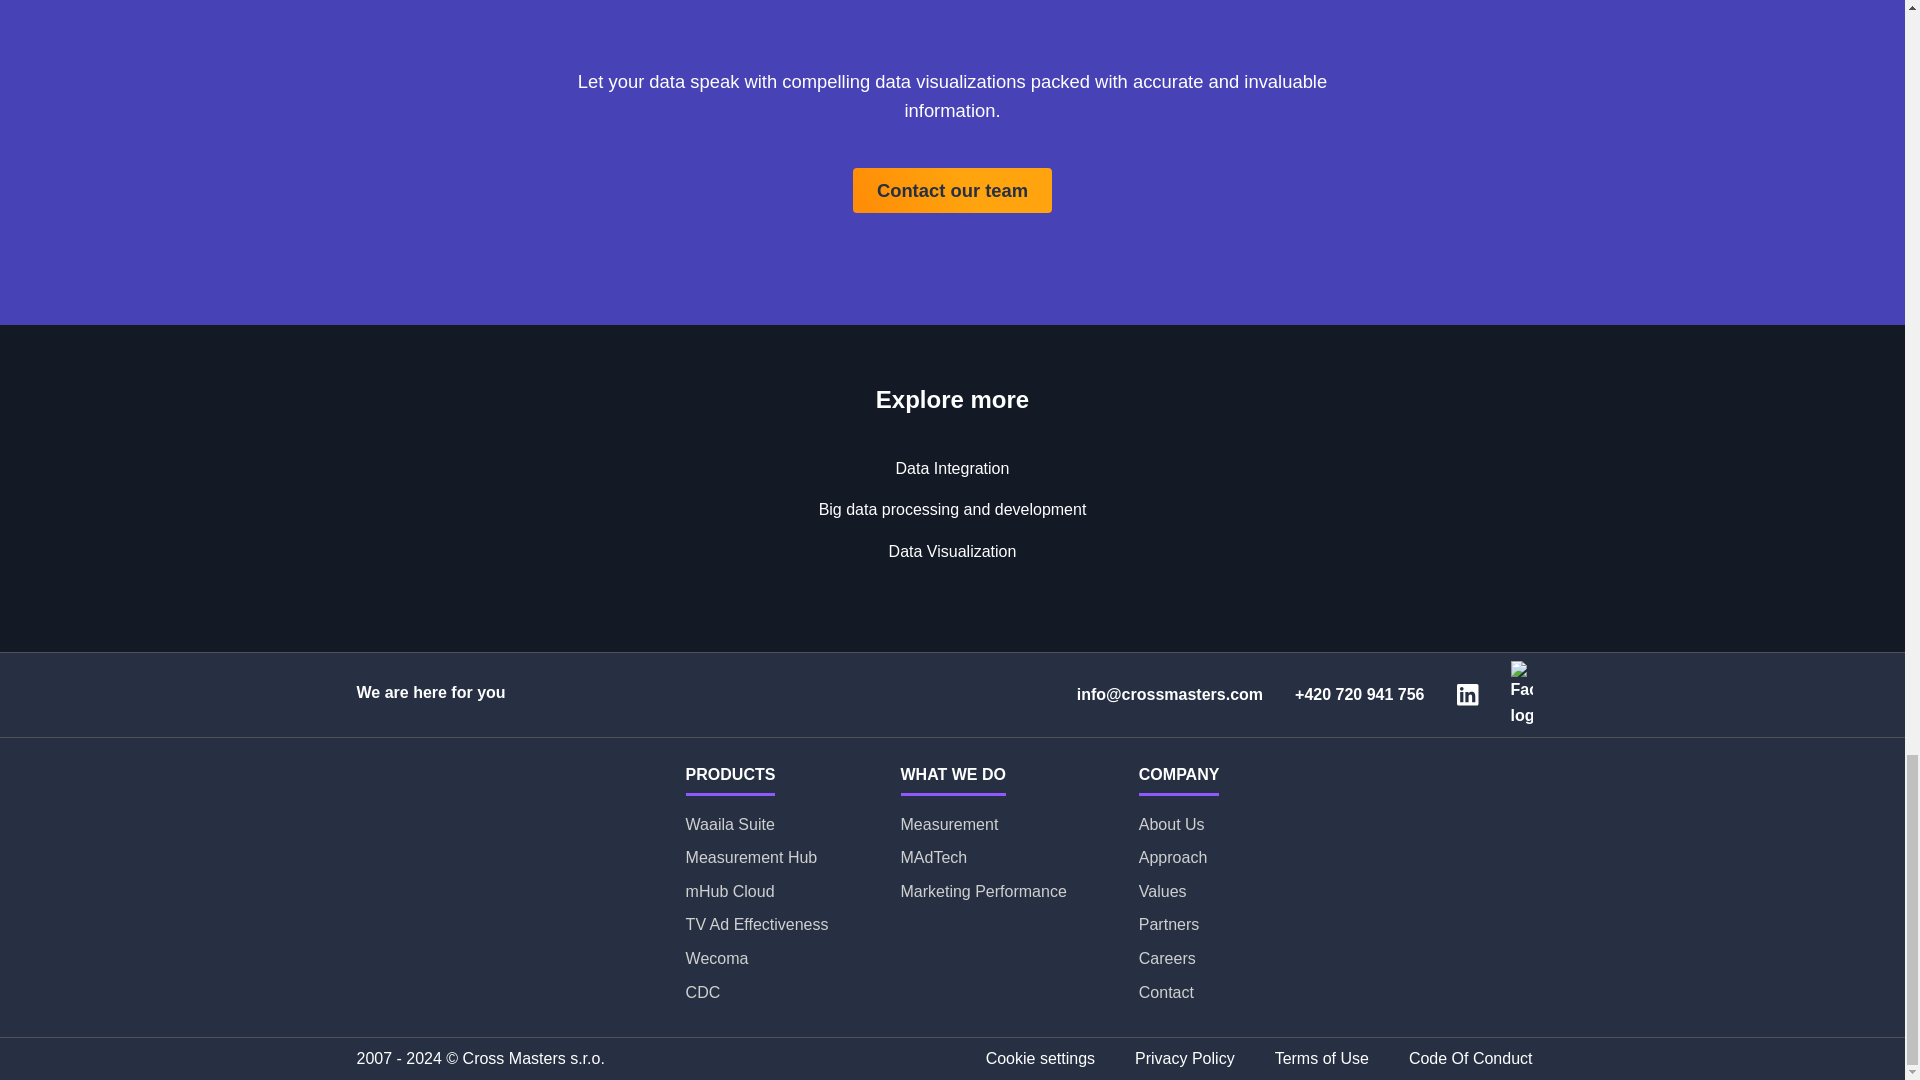 This screenshot has width=1920, height=1080. I want to click on Waaila Suite, so click(757, 825).